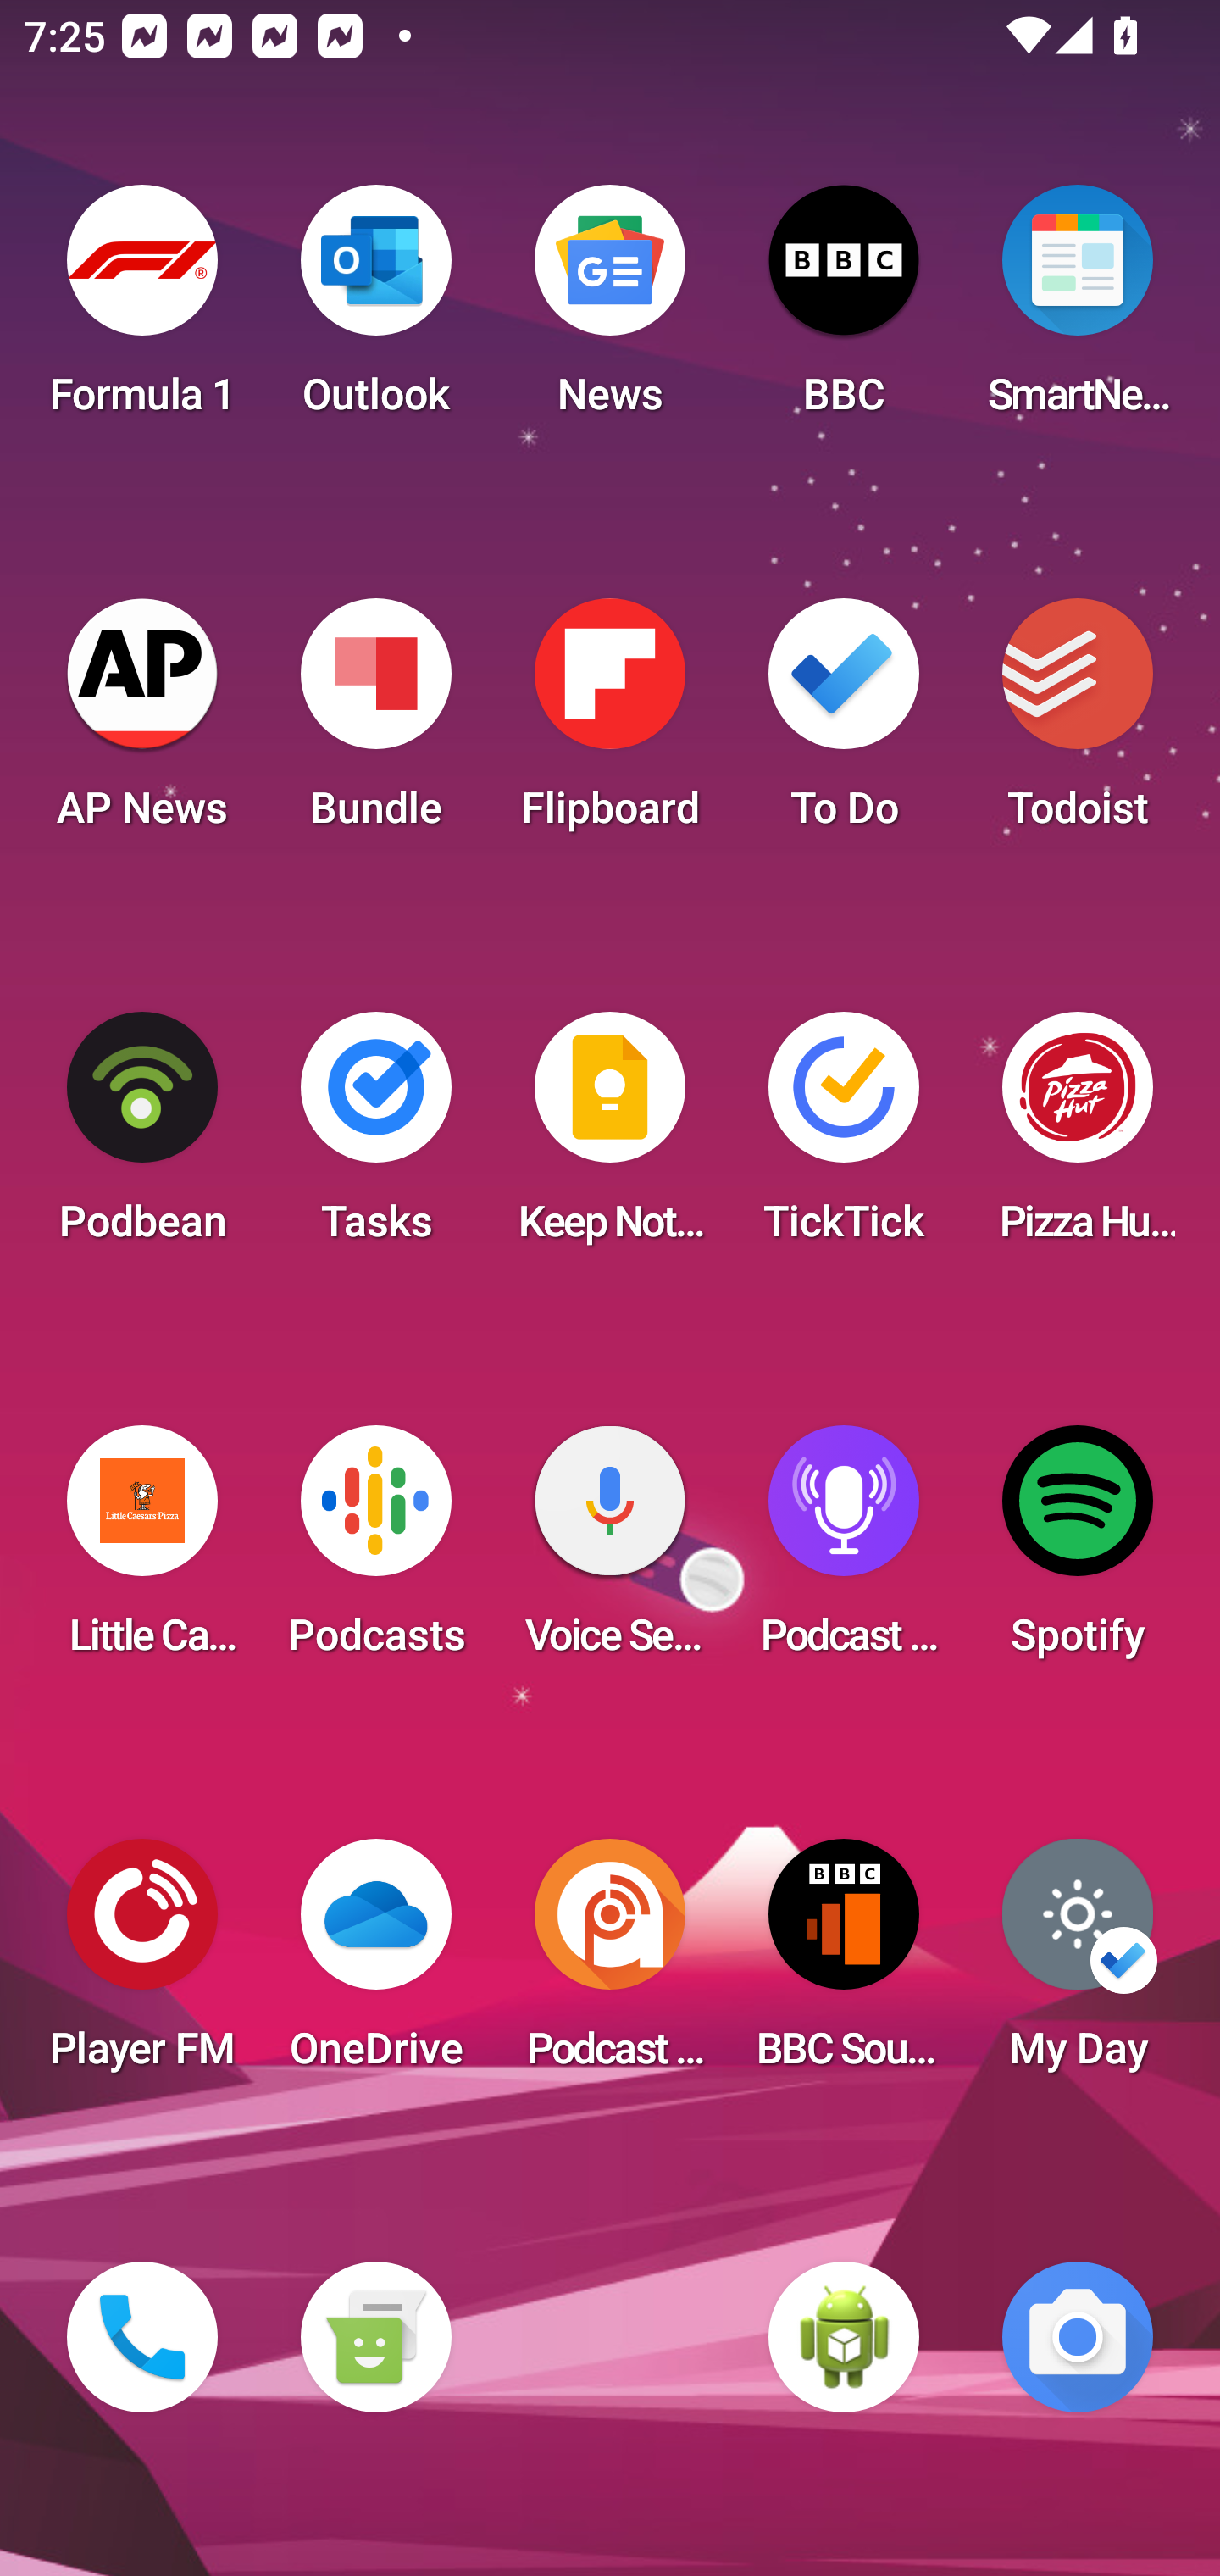 The image size is (1220, 2576). What do you see at coordinates (844, 1137) in the screenshot?
I see `TickTick` at bounding box center [844, 1137].